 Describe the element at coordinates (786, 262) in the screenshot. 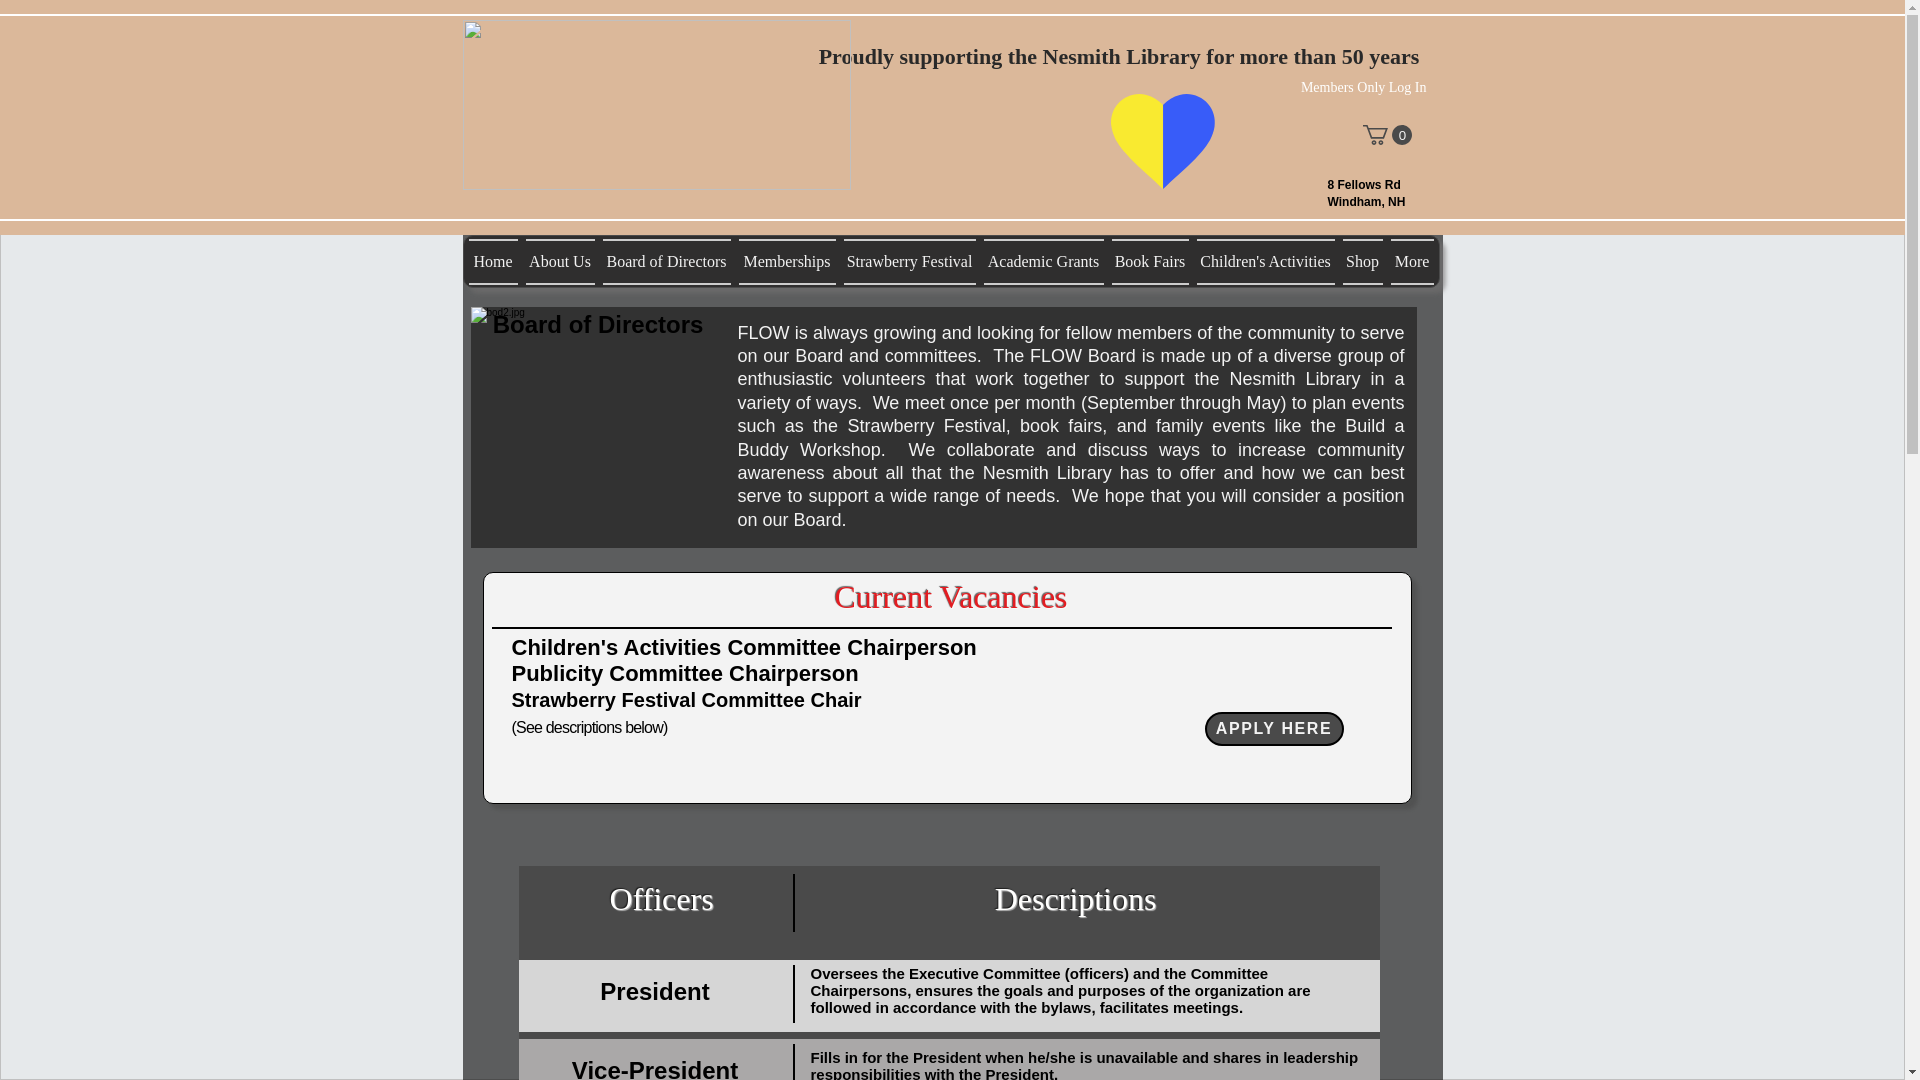

I see `Memberships` at that location.